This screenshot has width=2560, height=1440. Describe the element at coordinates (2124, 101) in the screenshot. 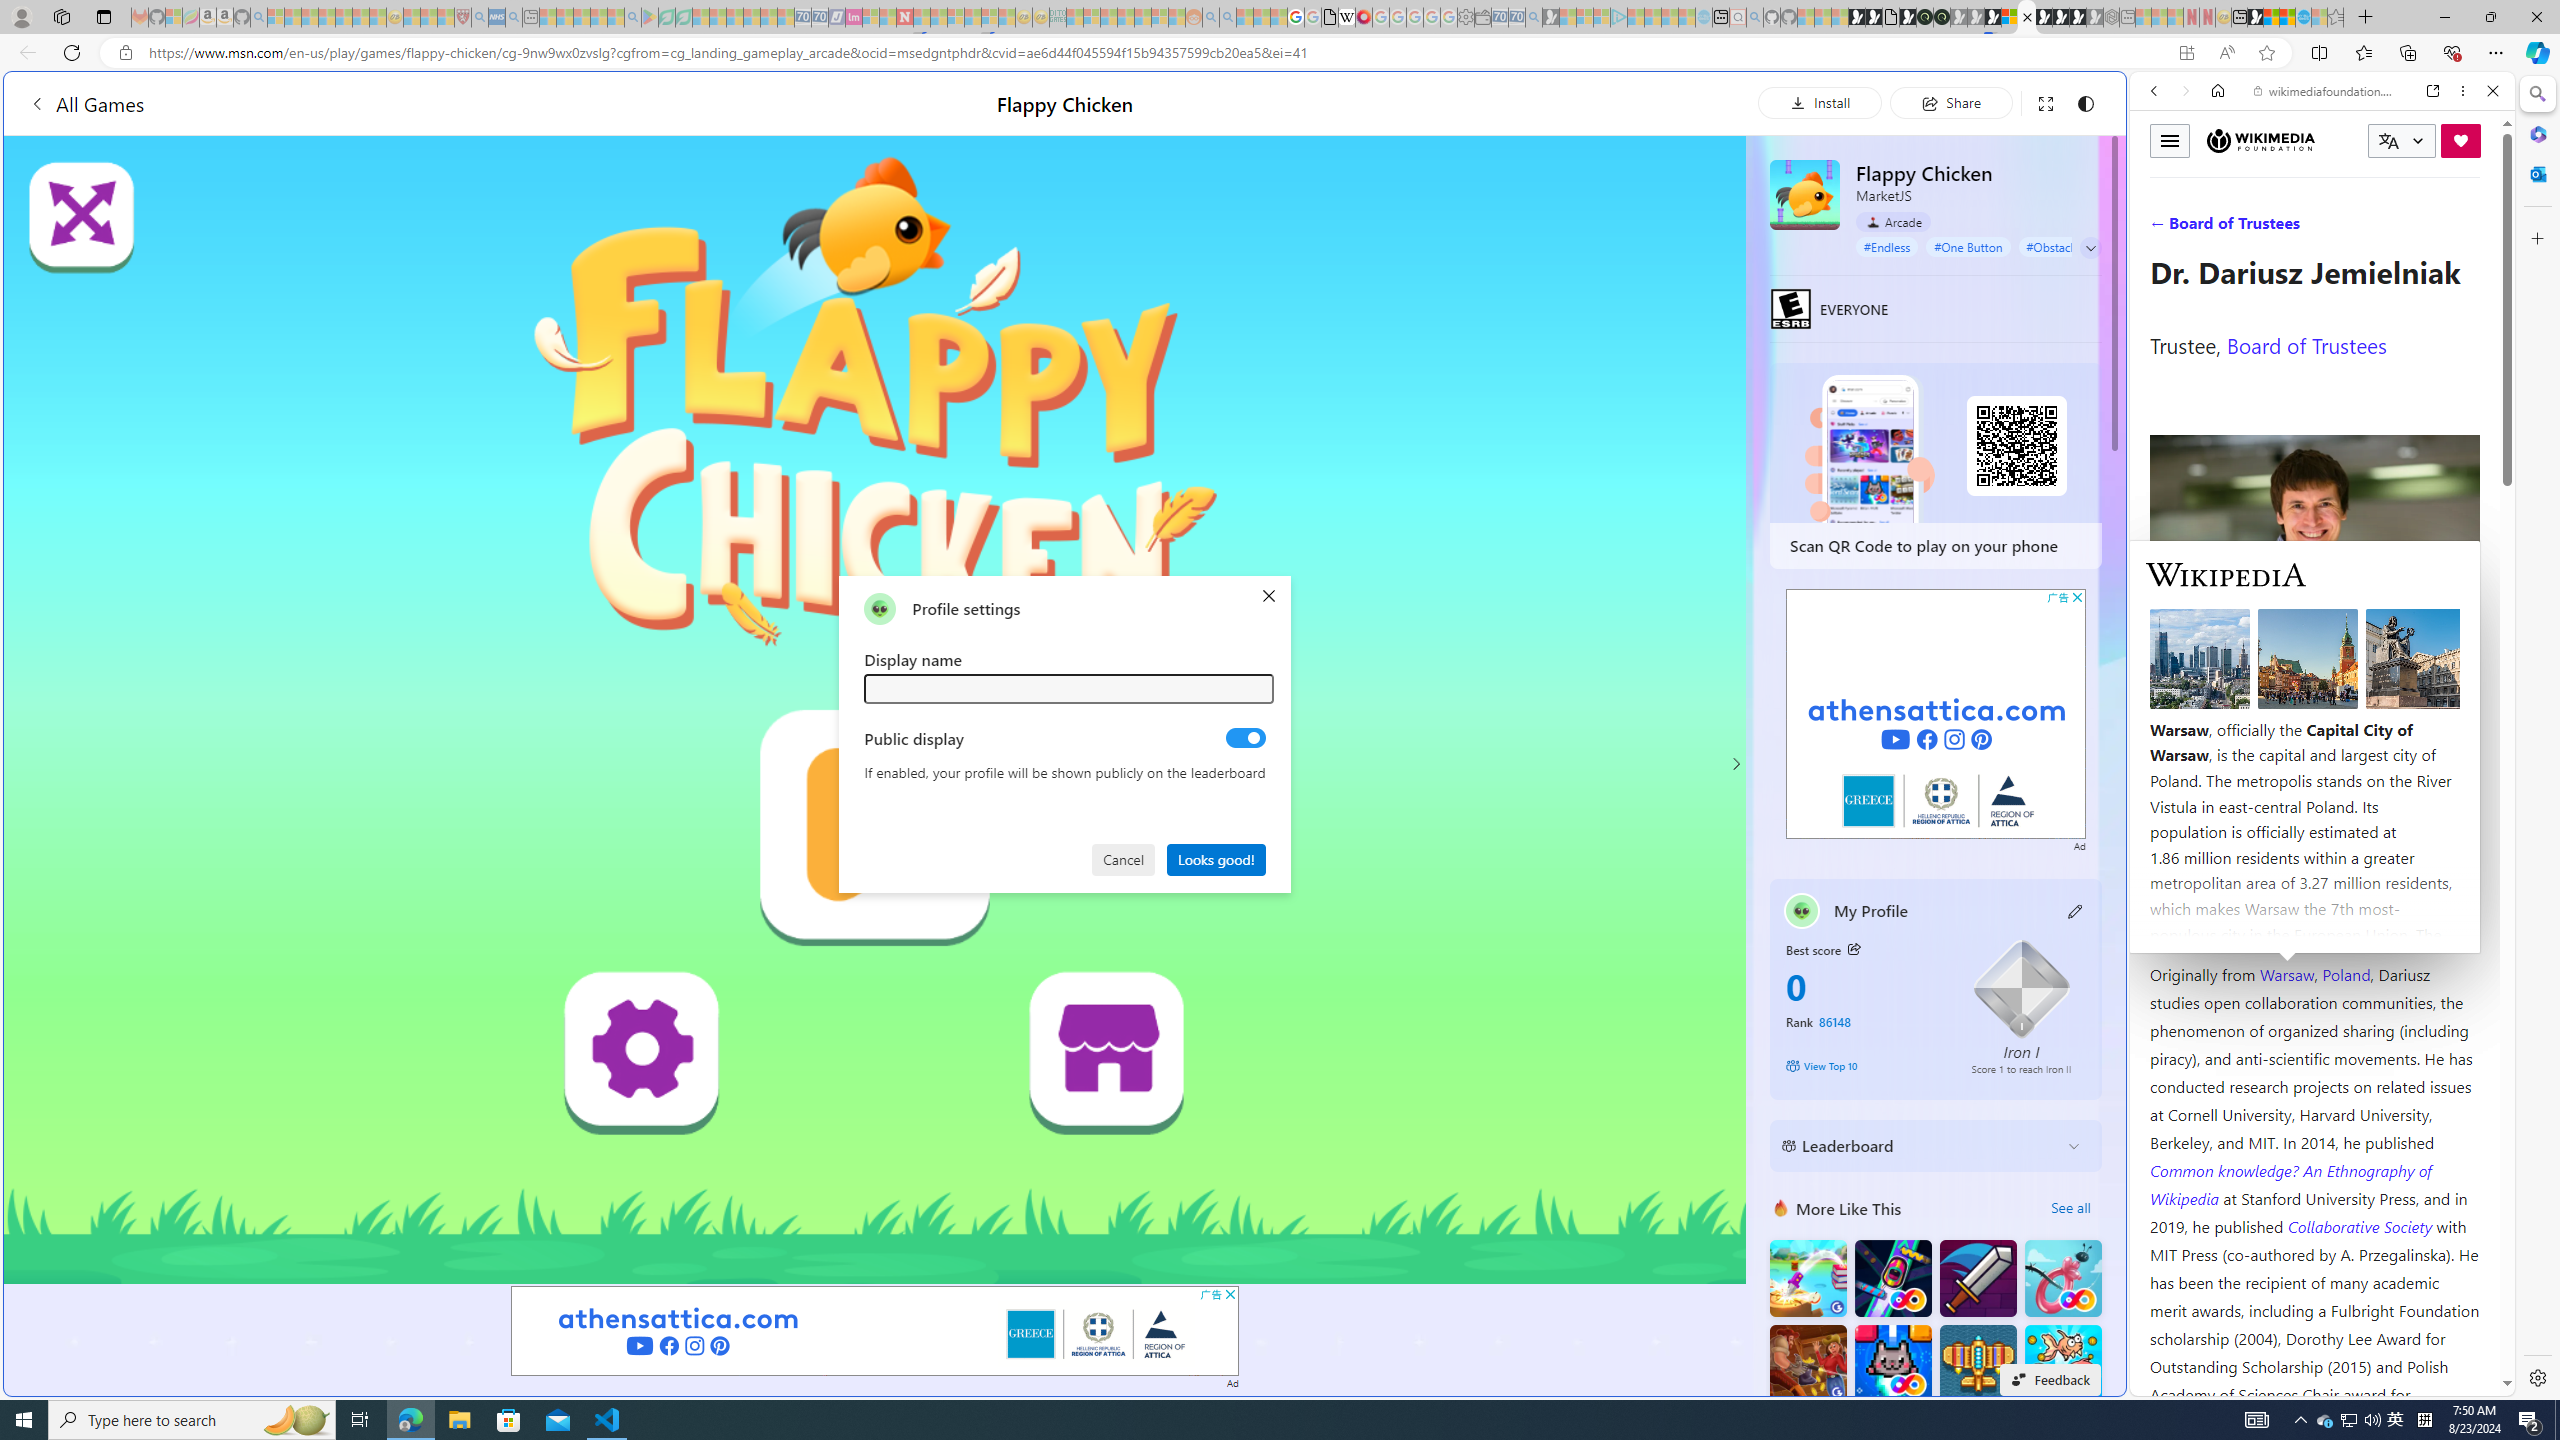

I see `Close split screen` at that location.